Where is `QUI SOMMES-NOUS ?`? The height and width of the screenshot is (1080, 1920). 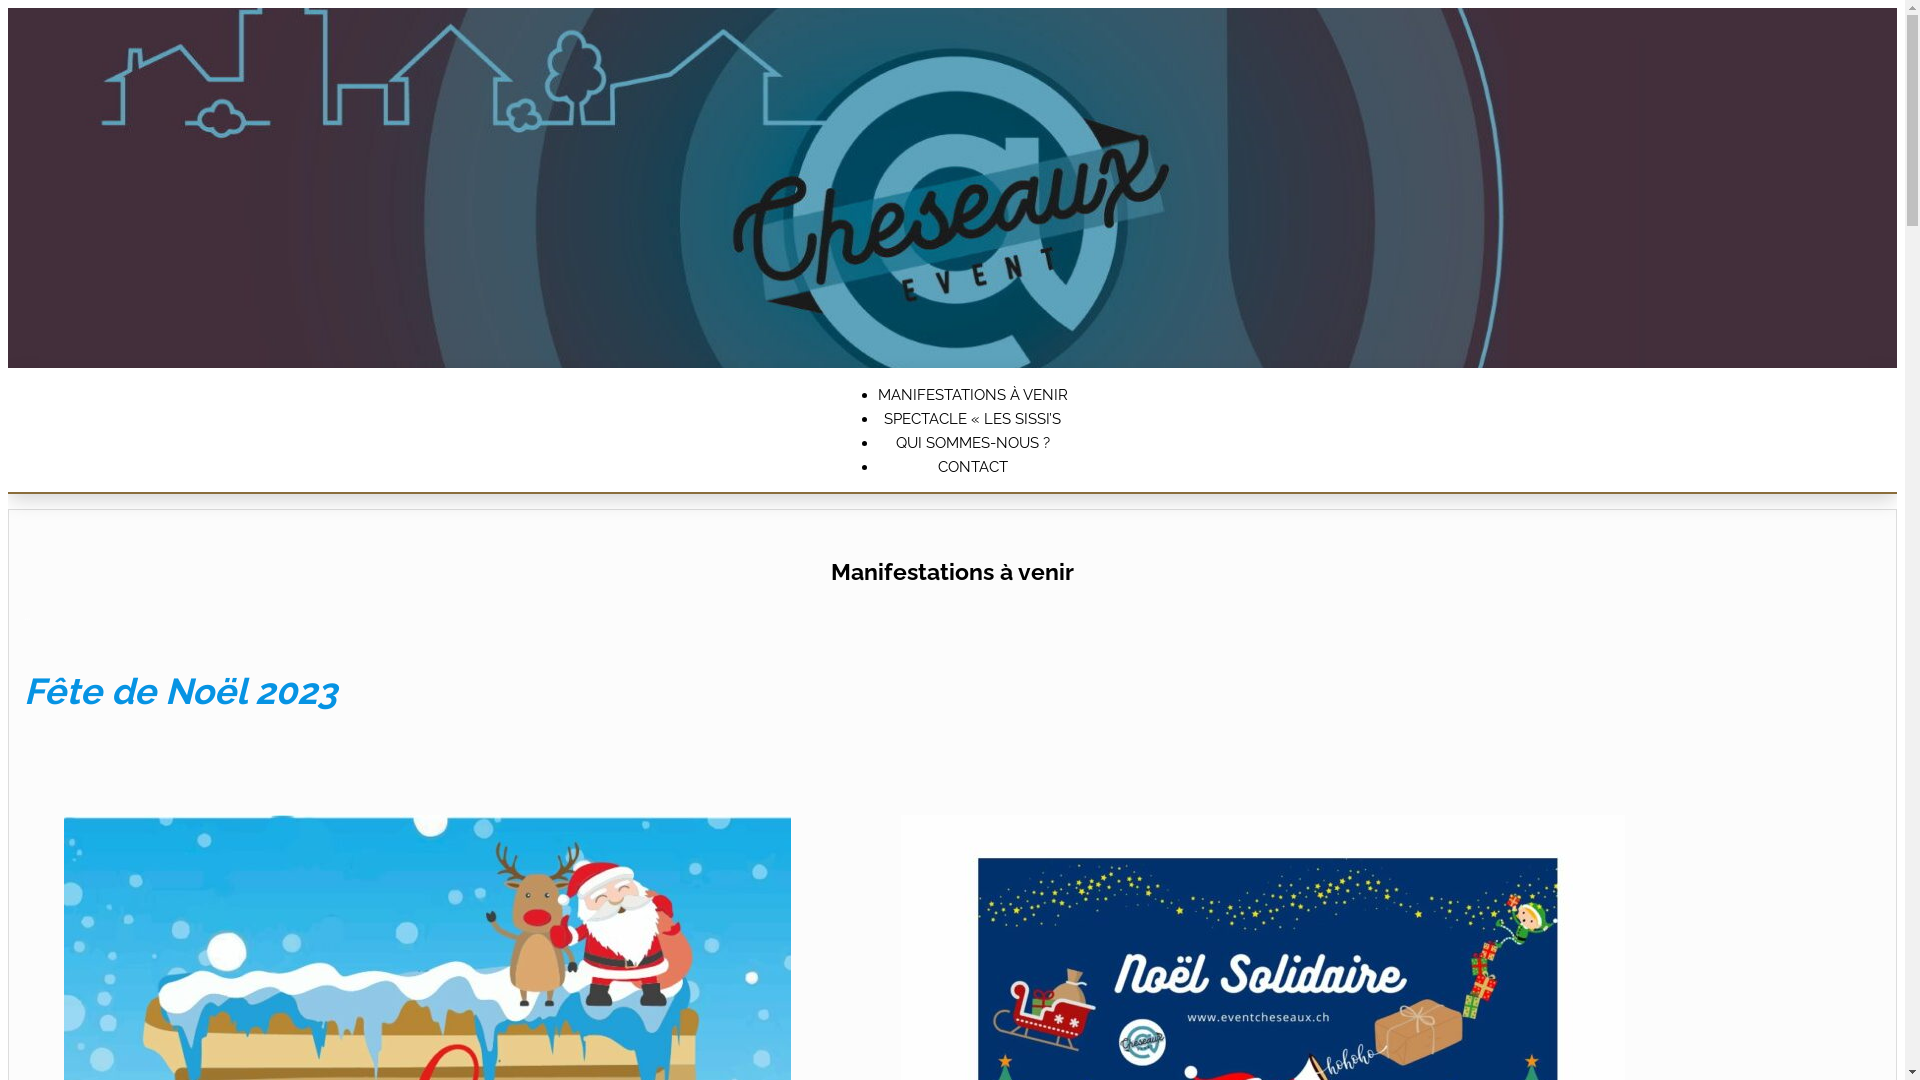 QUI SOMMES-NOUS ? is located at coordinates (973, 443).